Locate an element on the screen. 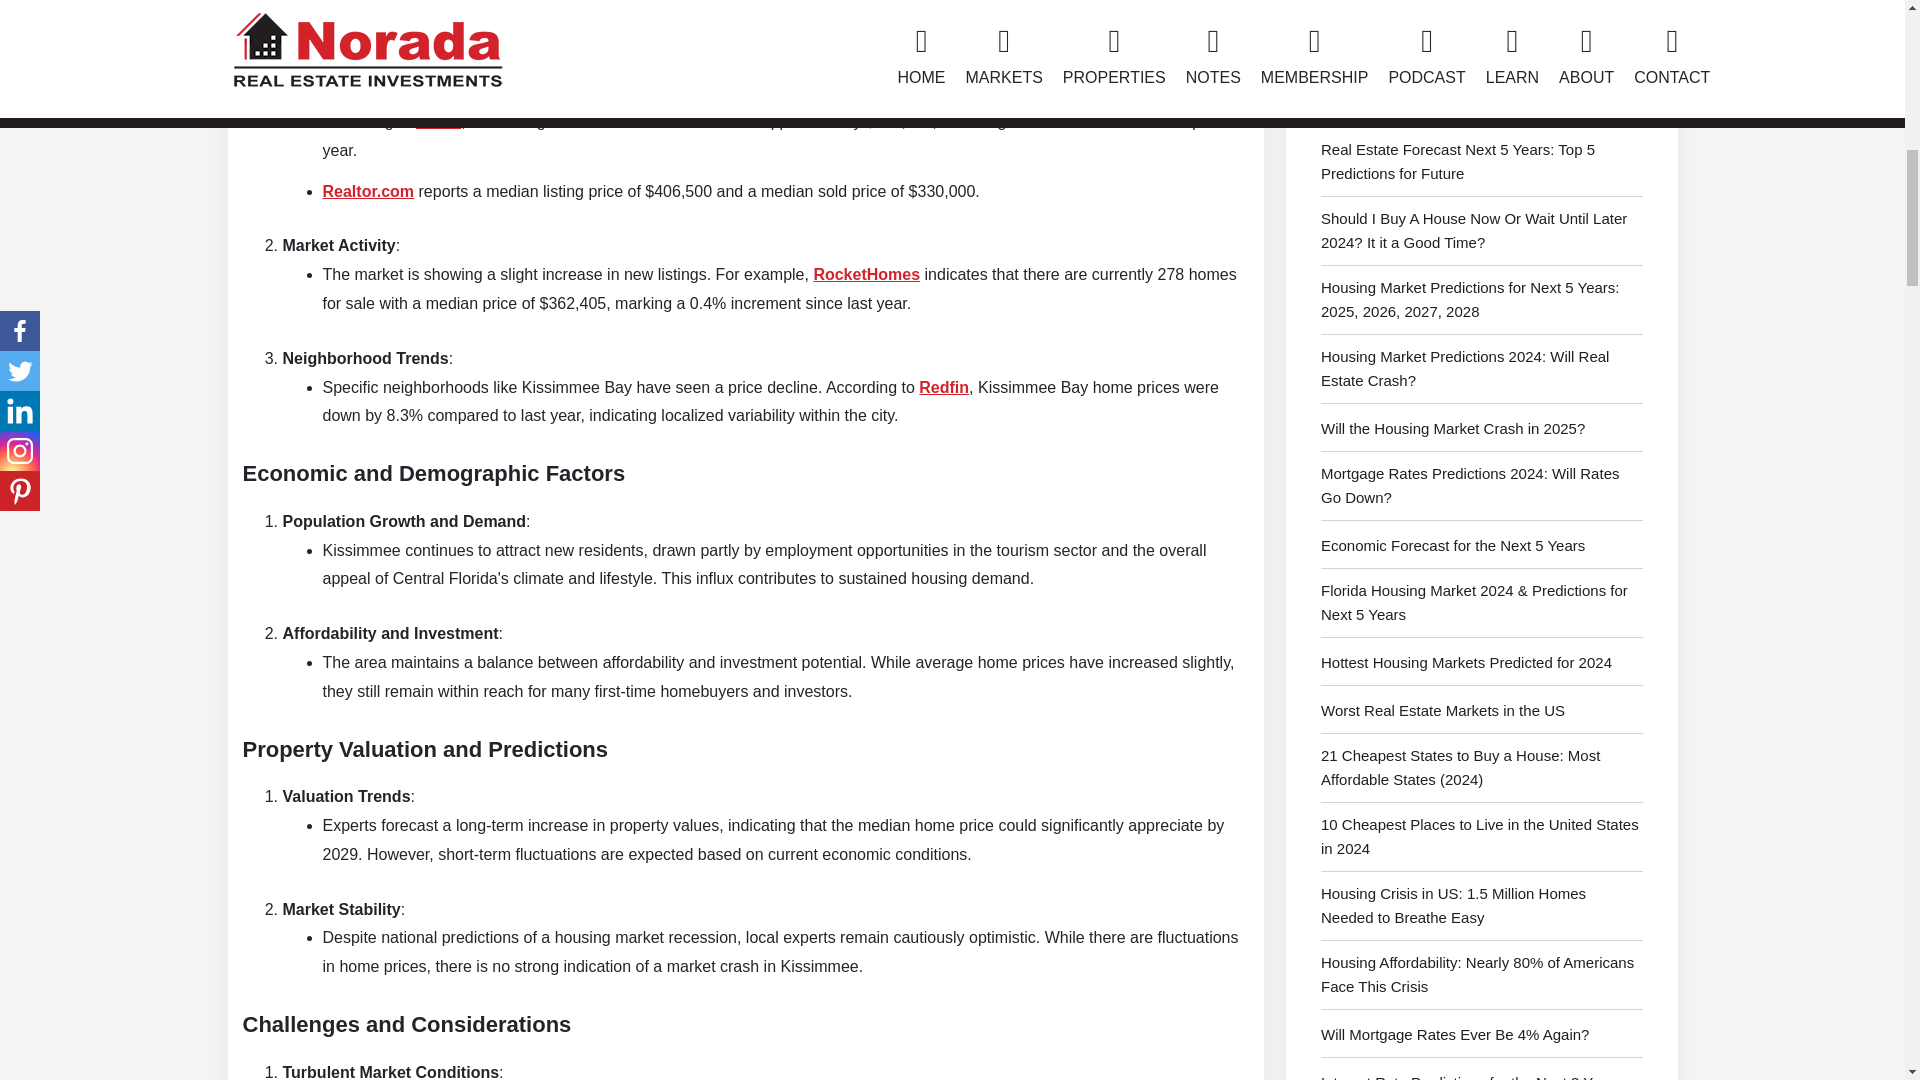 This screenshot has width=1920, height=1080. 10 Cheapest Places to Live in the United States in 2024 is located at coordinates (1482, 842).